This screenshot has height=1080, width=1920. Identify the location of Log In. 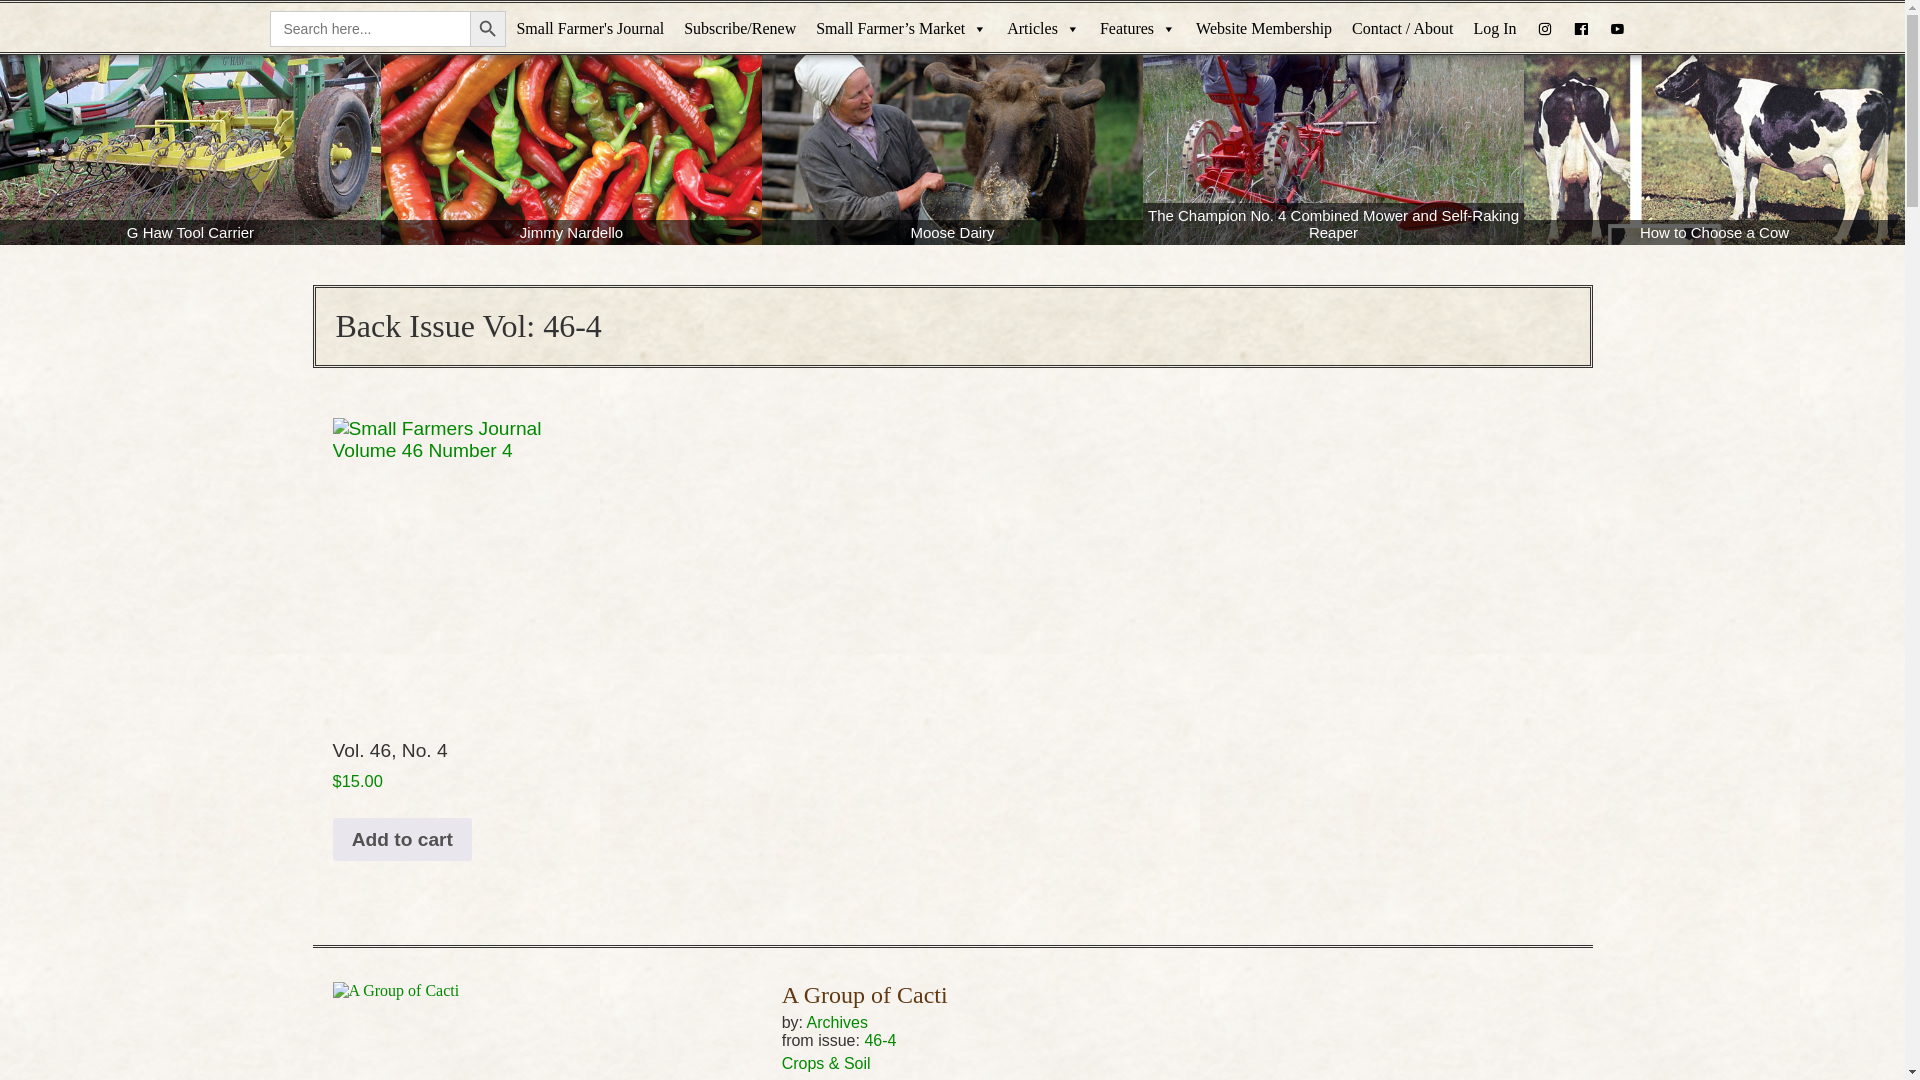
(1494, 29).